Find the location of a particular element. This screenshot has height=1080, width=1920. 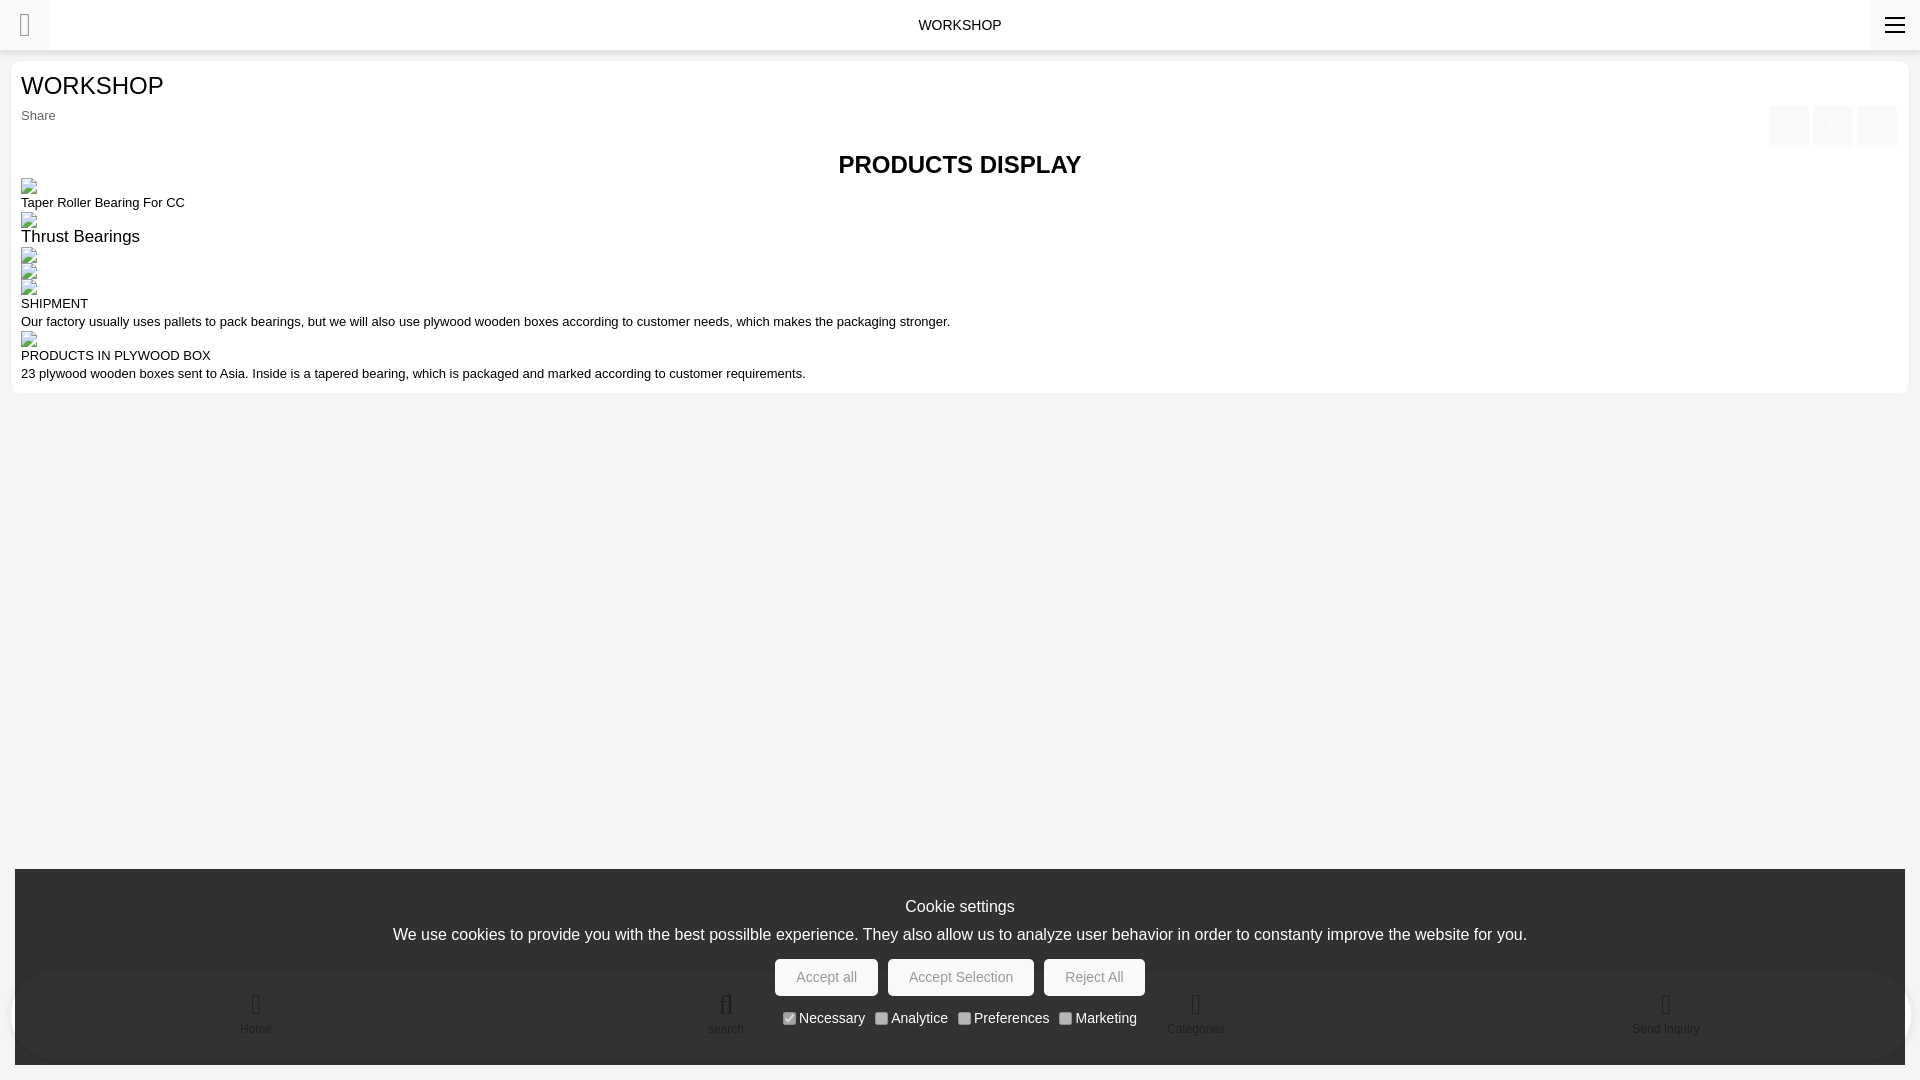

Accept Selection is located at coordinates (960, 977).